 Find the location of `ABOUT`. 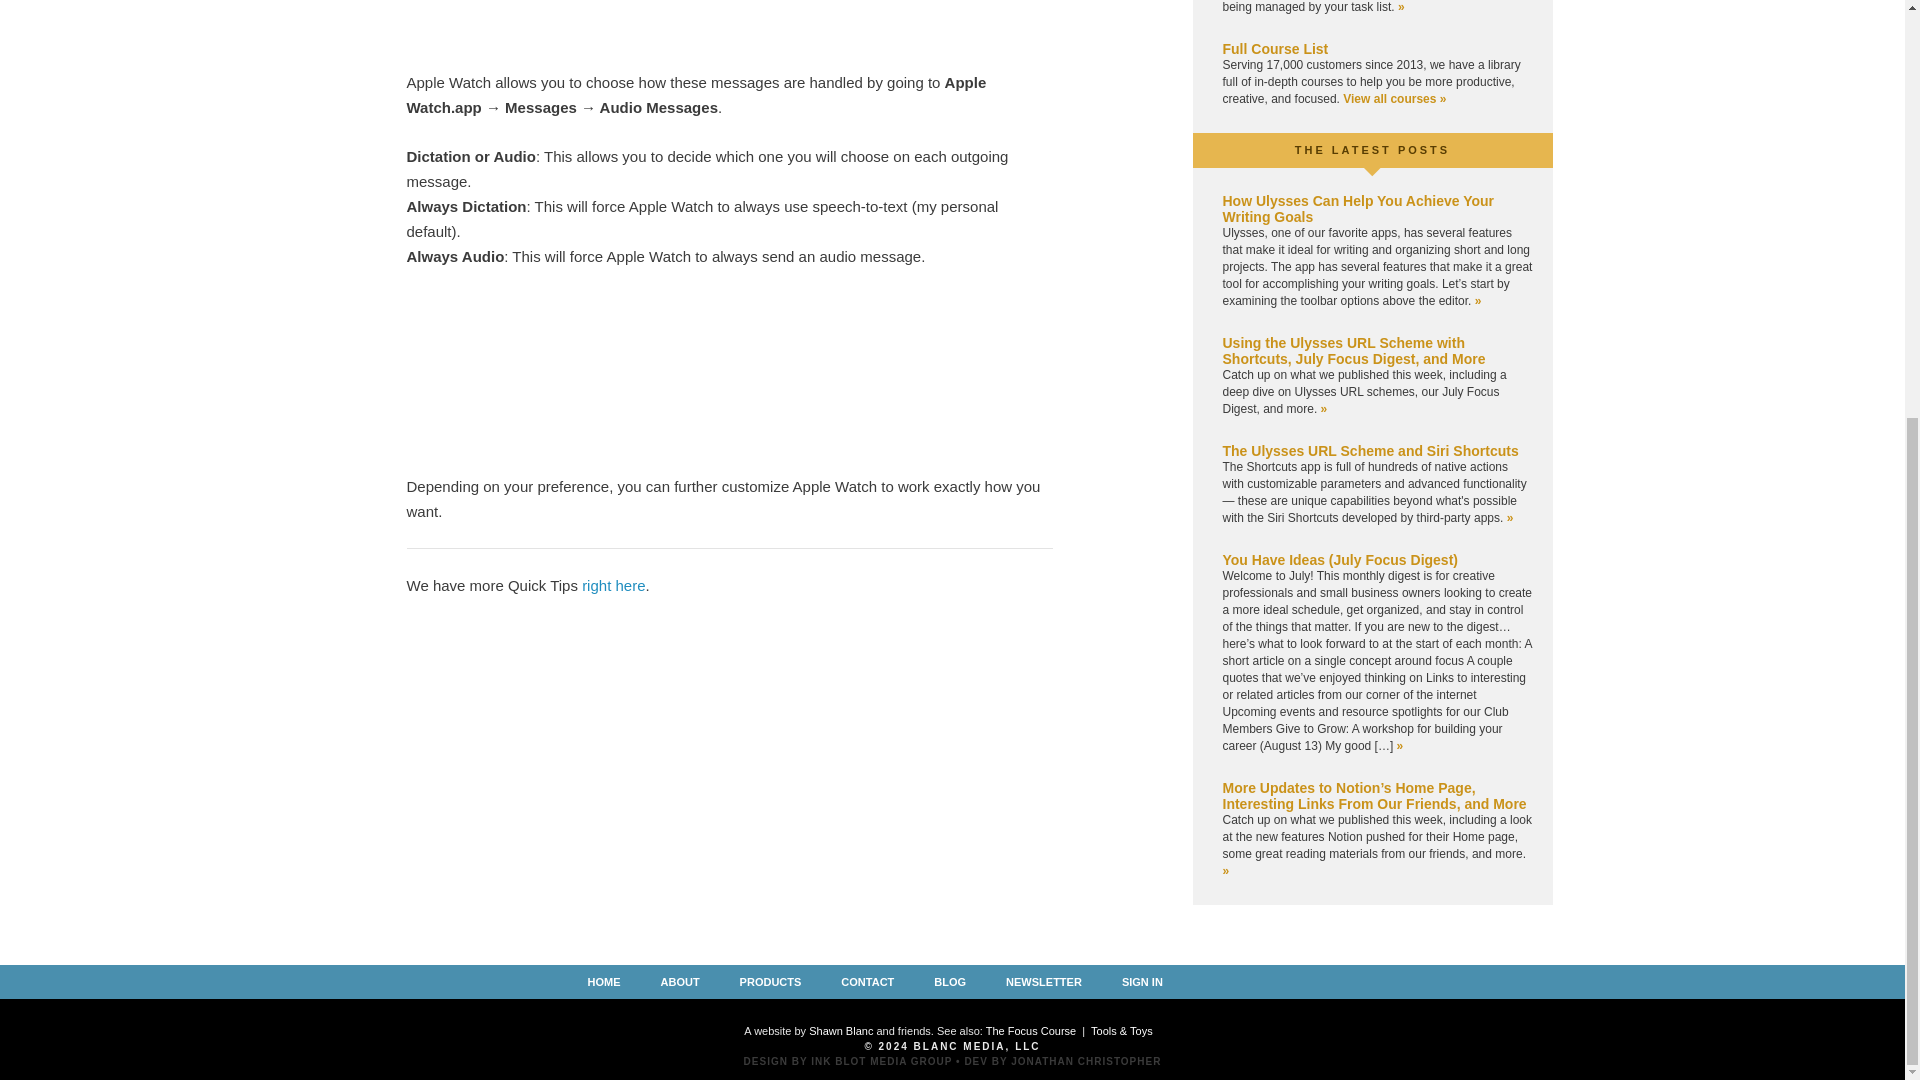

ABOUT is located at coordinates (680, 981).